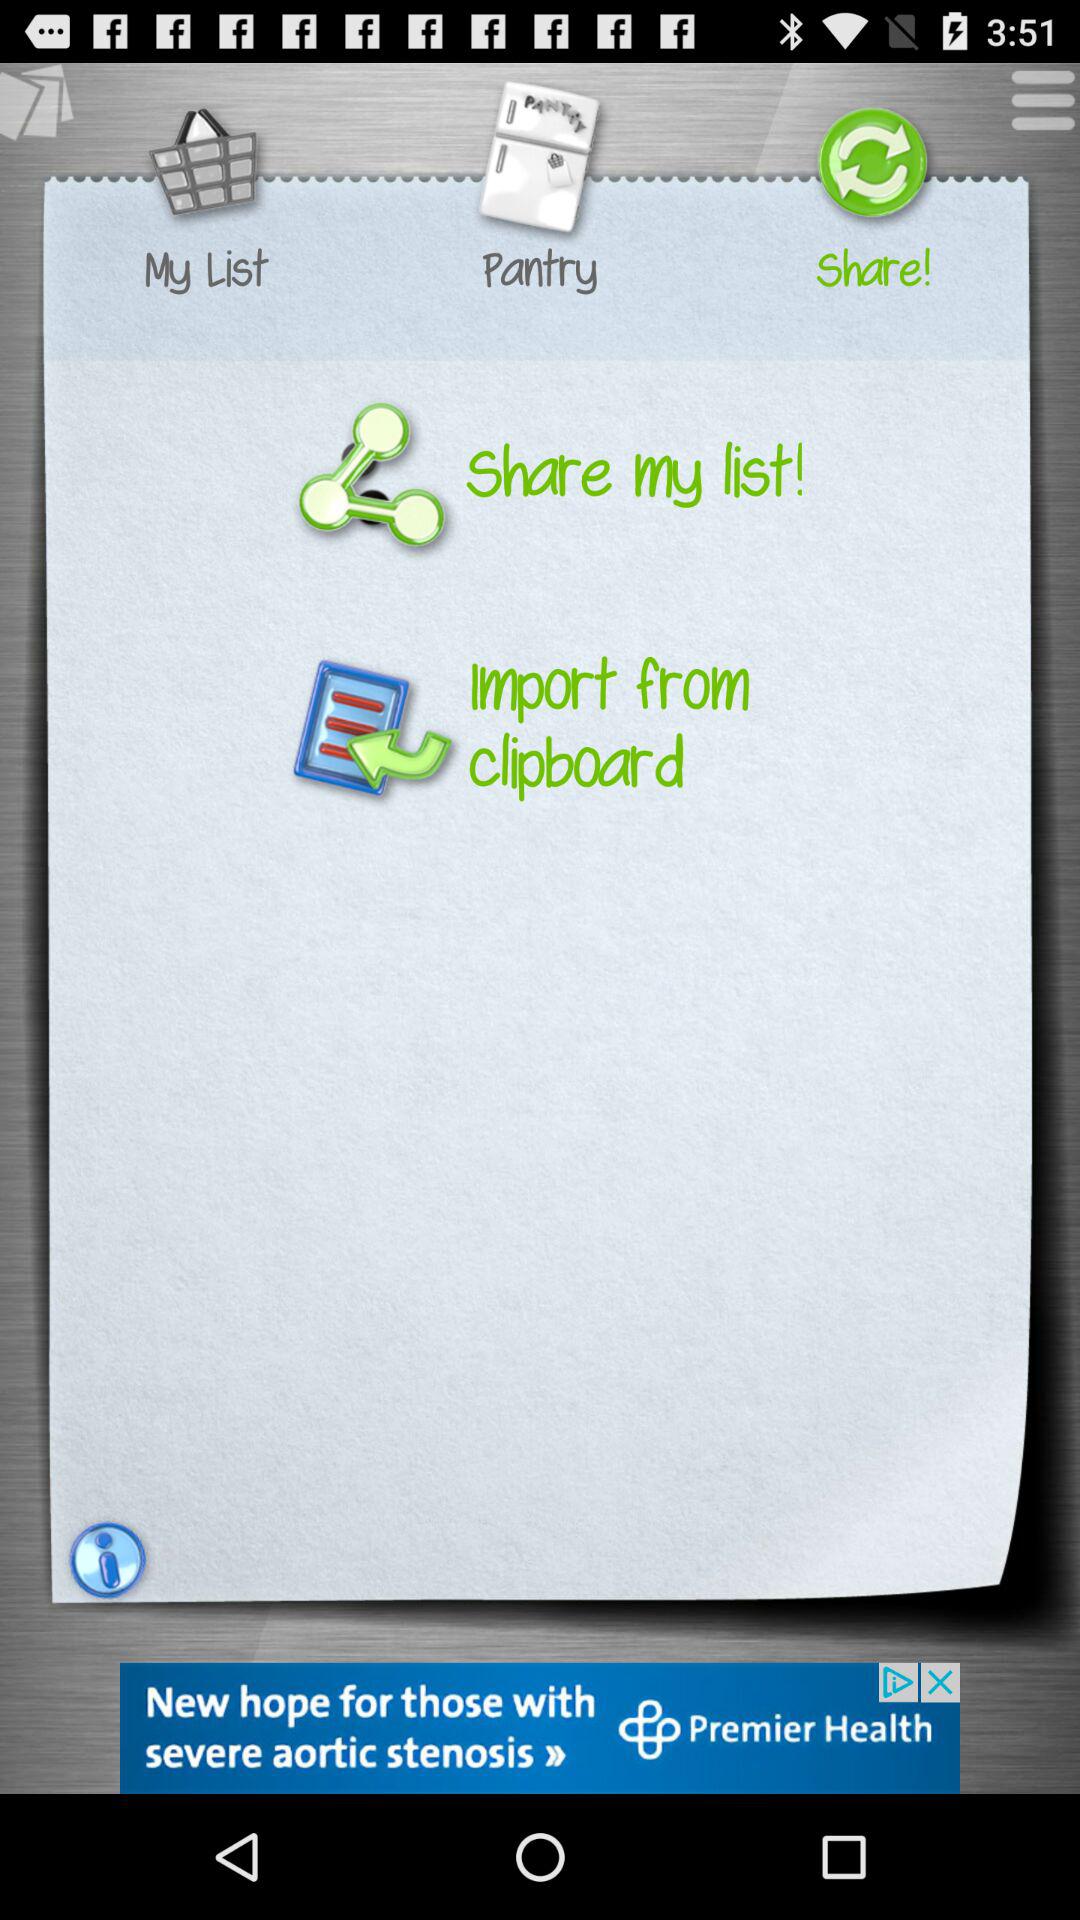  I want to click on click the pantry option, so click(539, 166).